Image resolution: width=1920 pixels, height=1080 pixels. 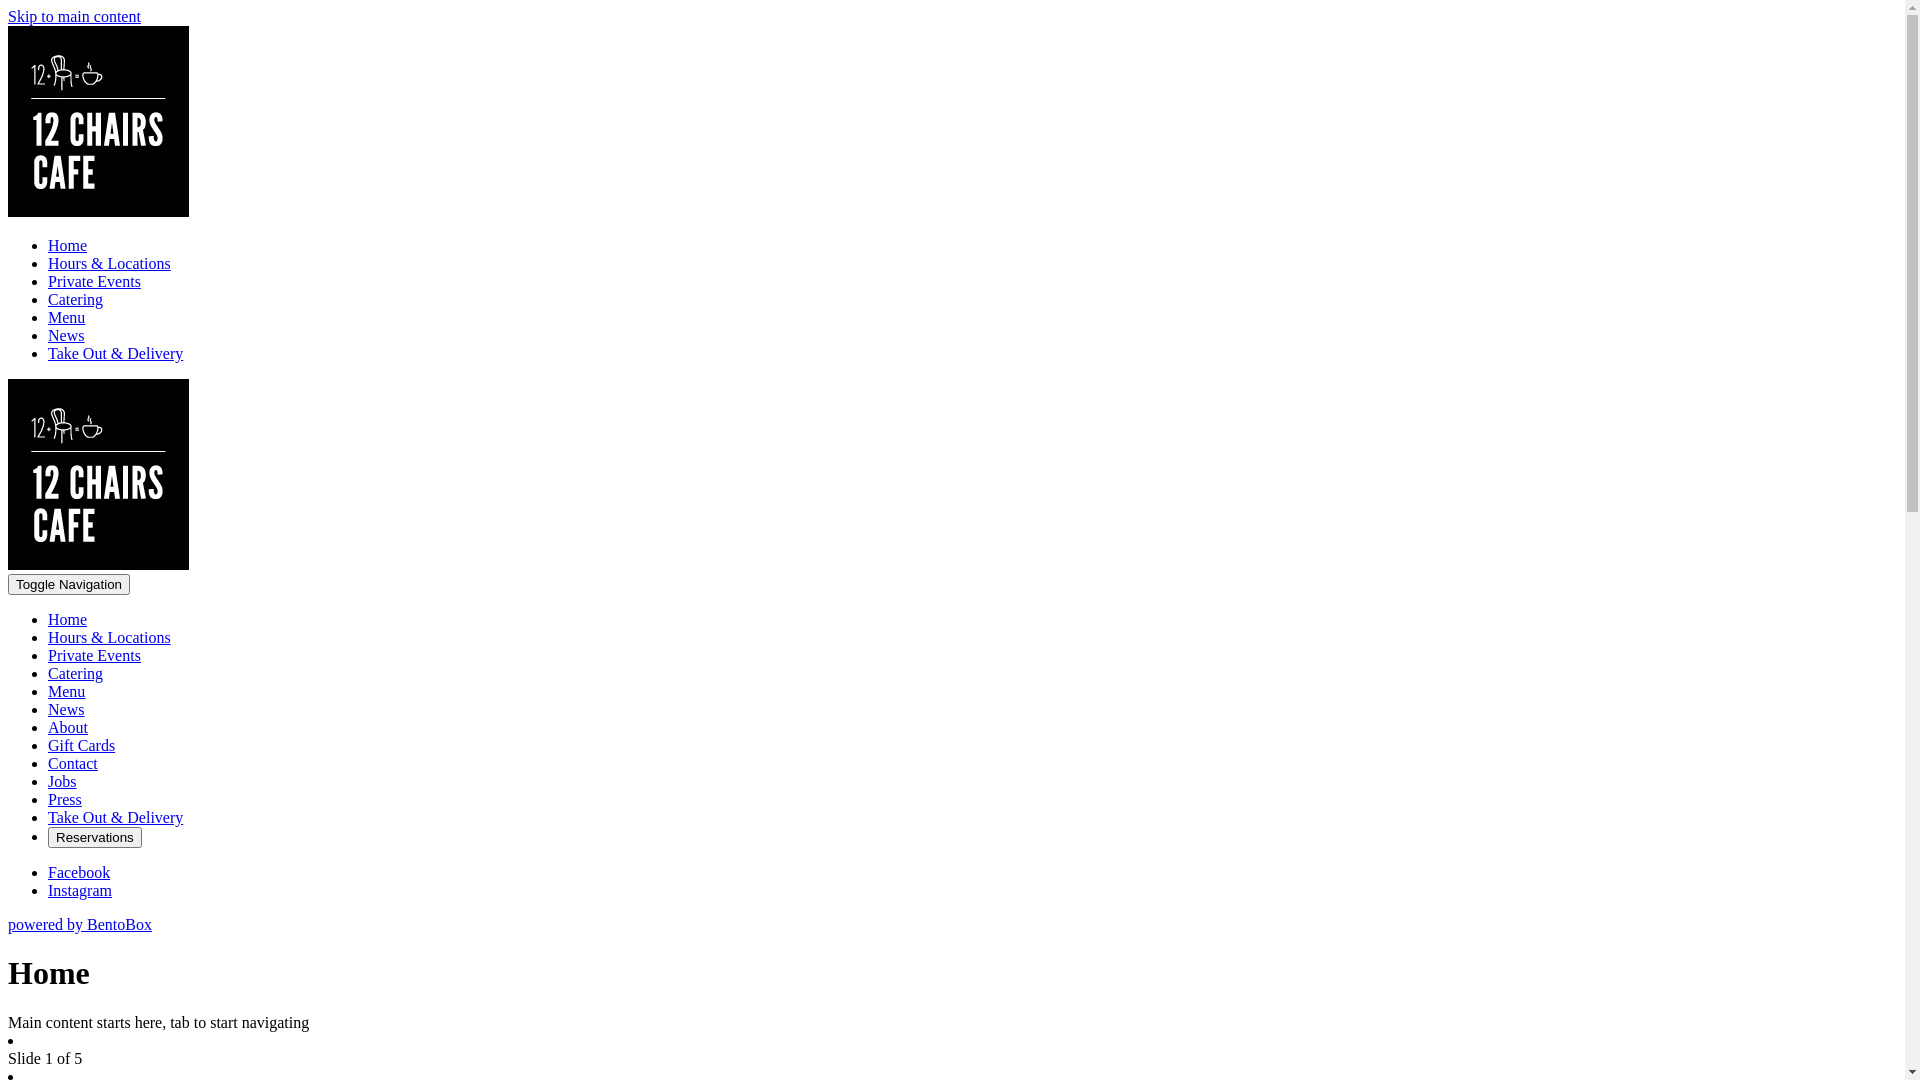 What do you see at coordinates (82, 746) in the screenshot?
I see `Gift Cards` at bounding box center [82, 746].